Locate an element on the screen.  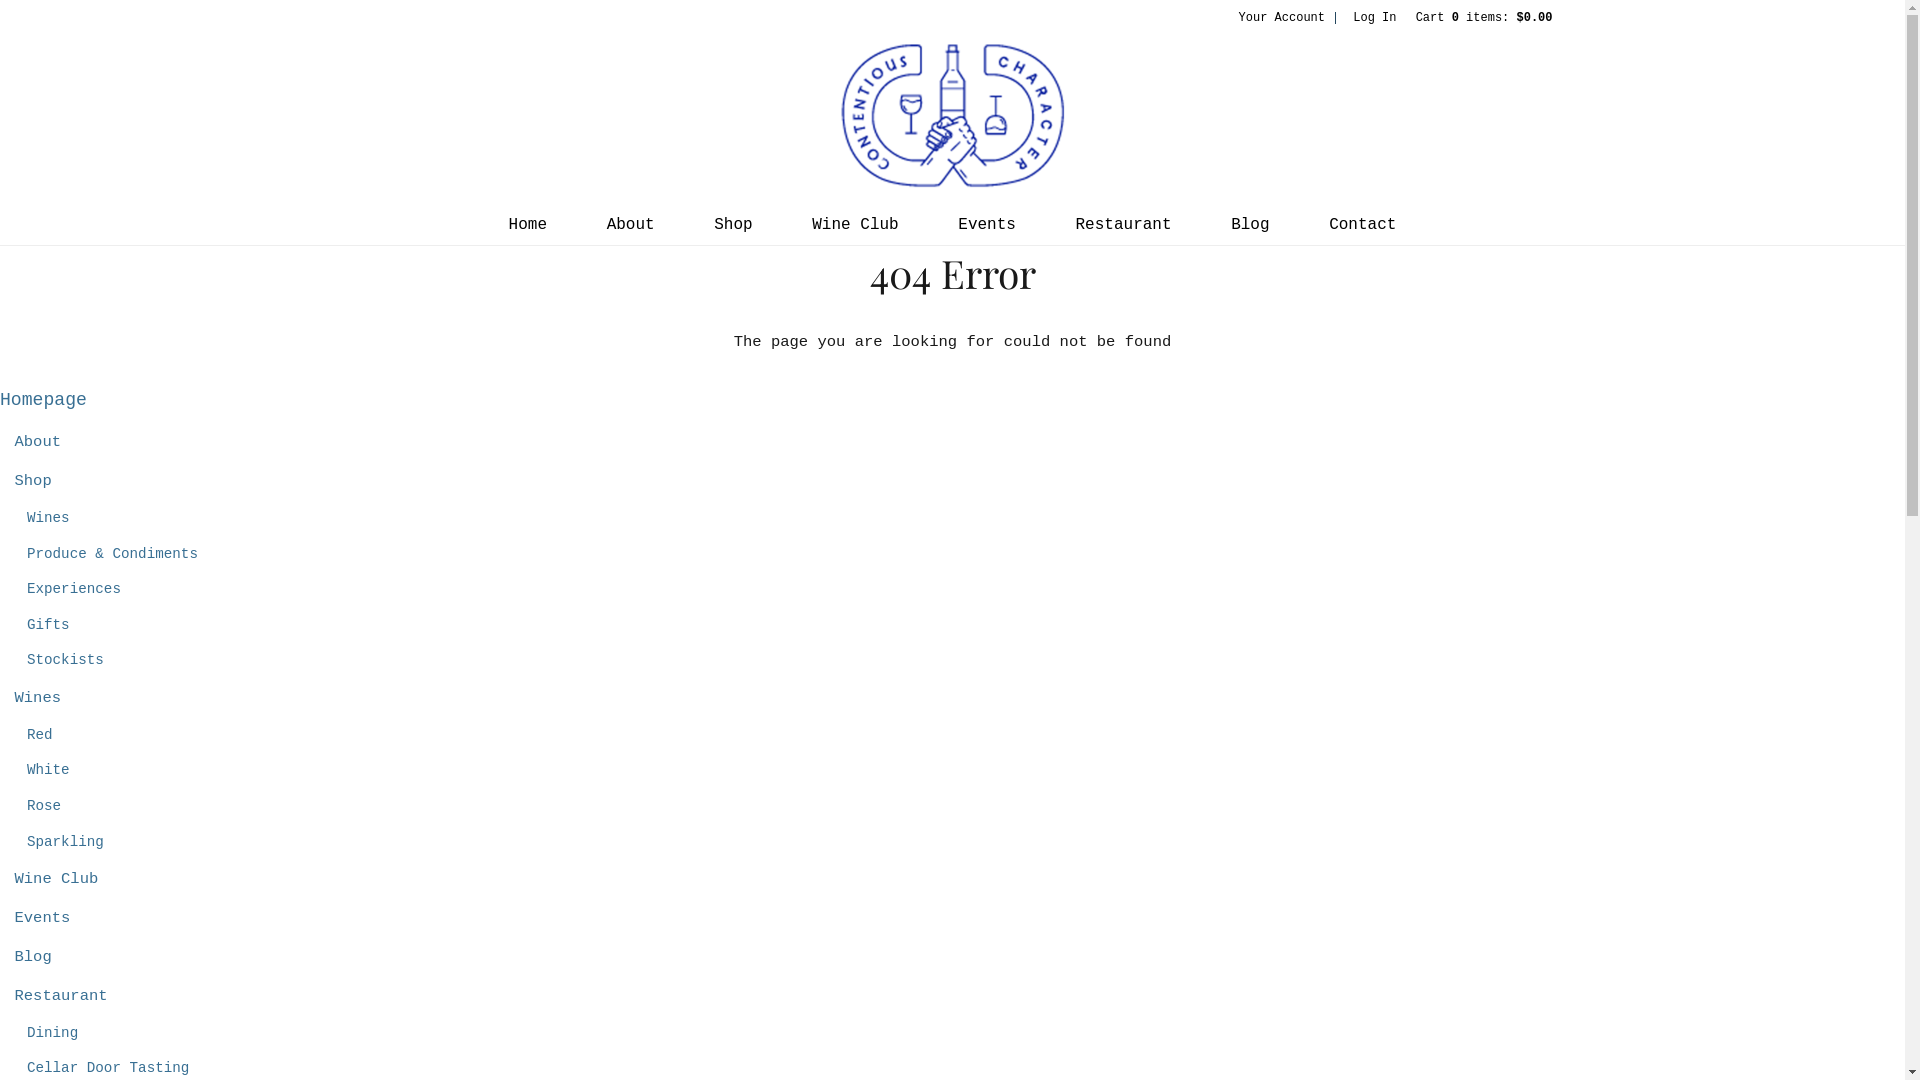
Homepage is located at coordinates (44, 400).